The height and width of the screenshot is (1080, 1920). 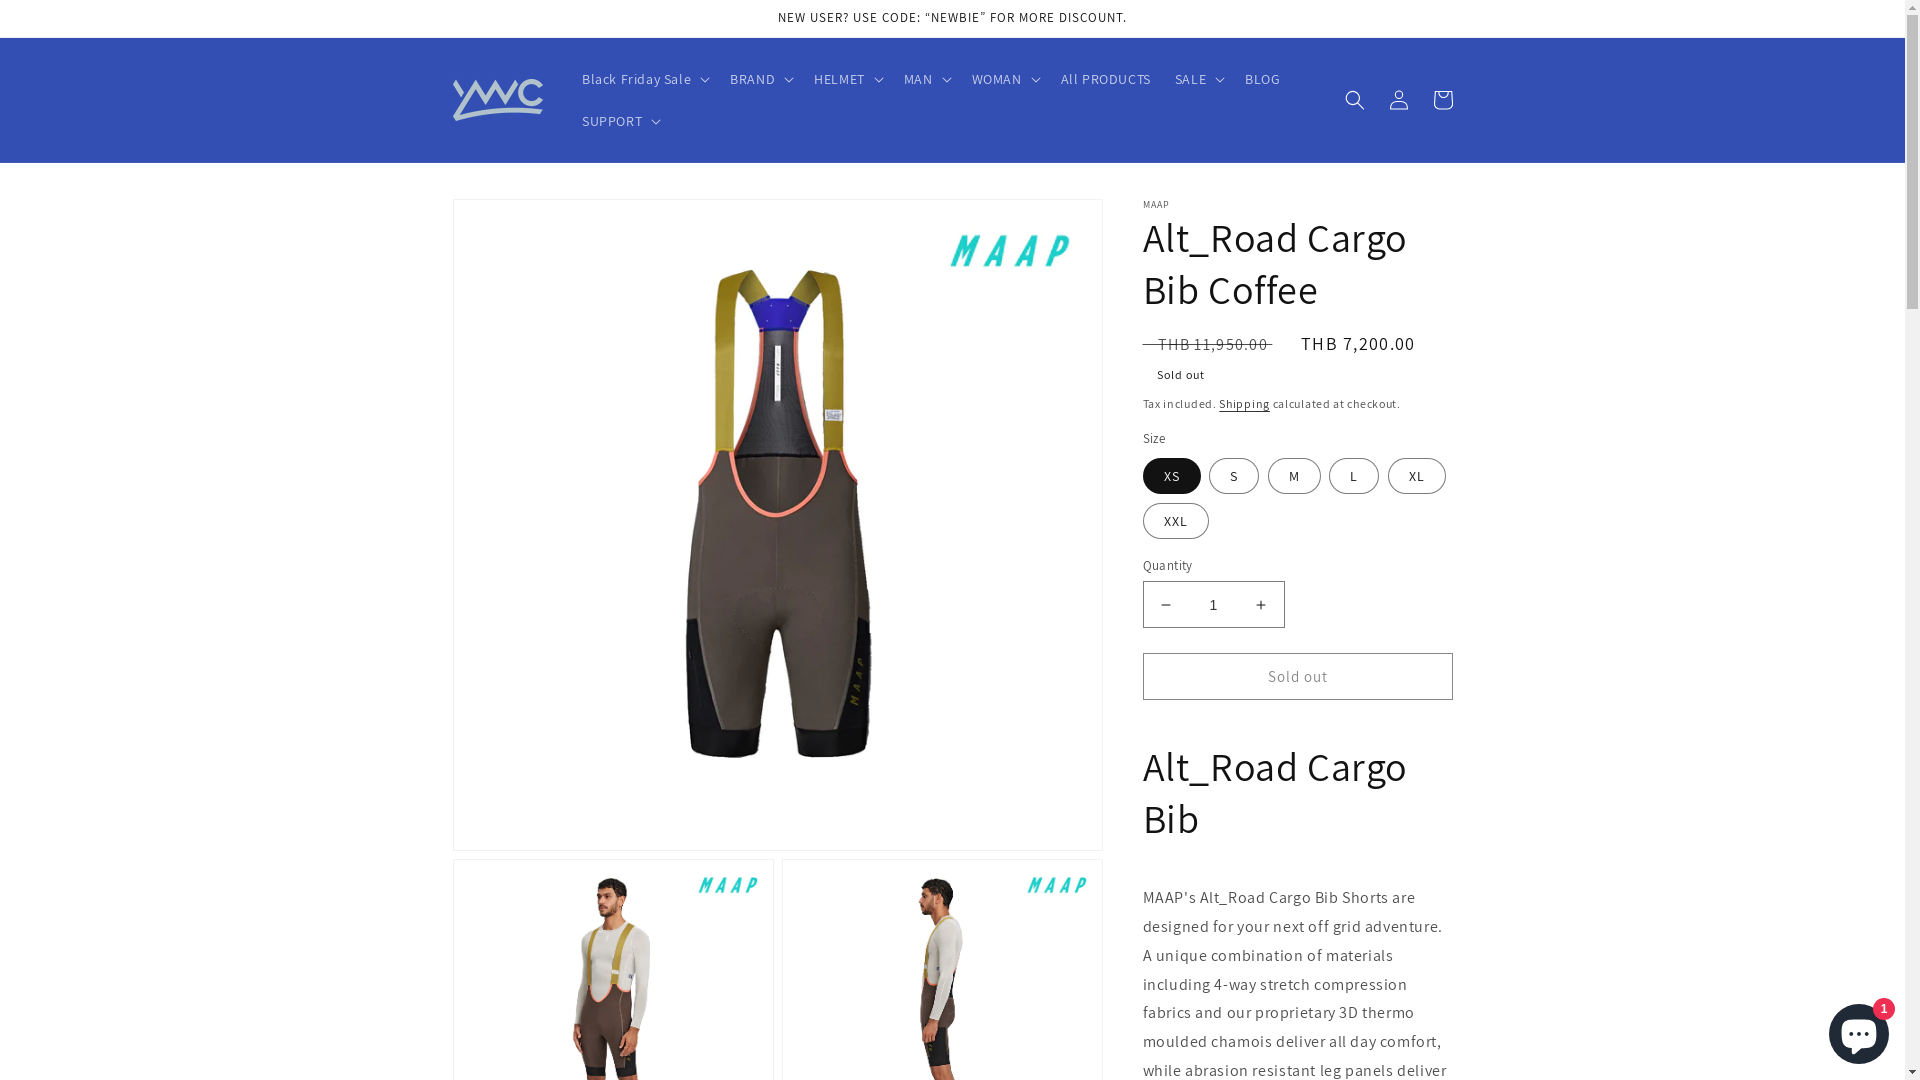 What do you see at coordinates (1442, 100) in the screenshot?
I see `Cart` at bounding box center [1442, 100].